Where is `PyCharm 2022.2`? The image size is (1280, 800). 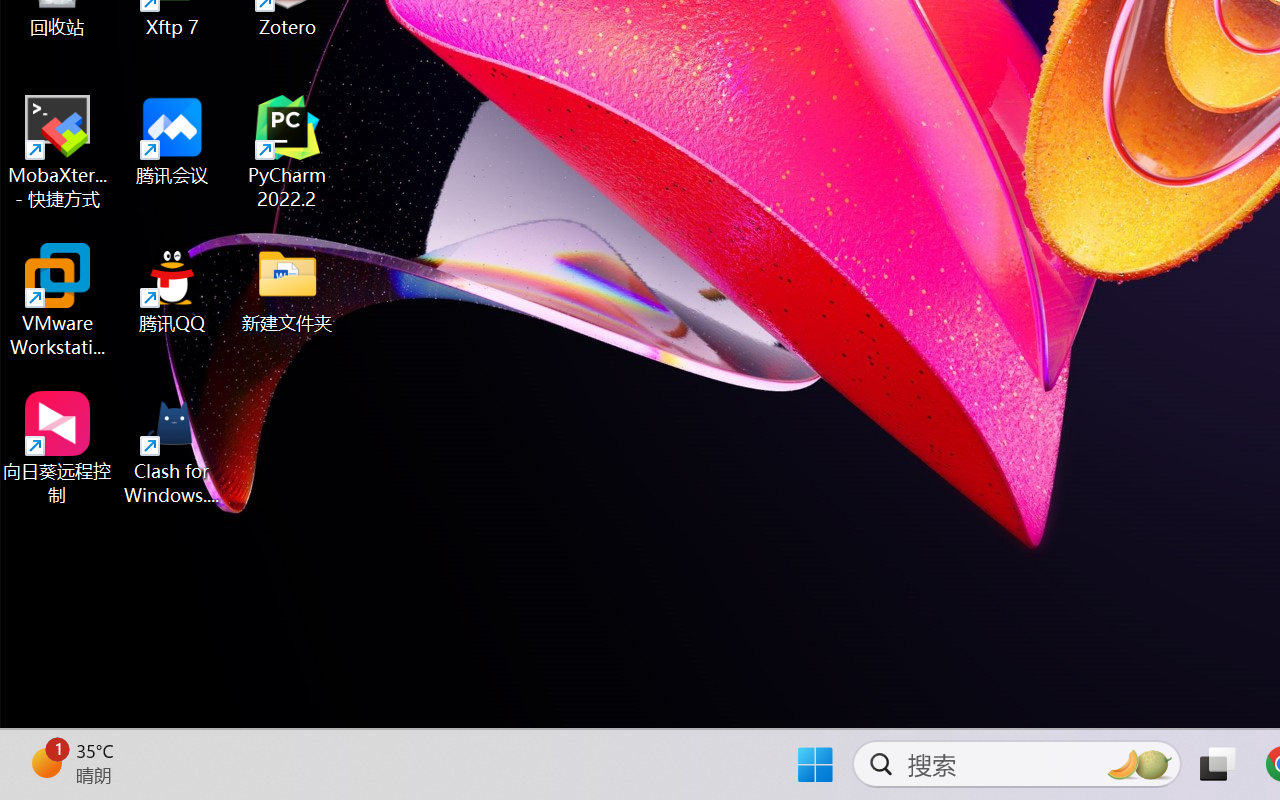
PyCharm 2022.2 is located at coordinates (288, 152).